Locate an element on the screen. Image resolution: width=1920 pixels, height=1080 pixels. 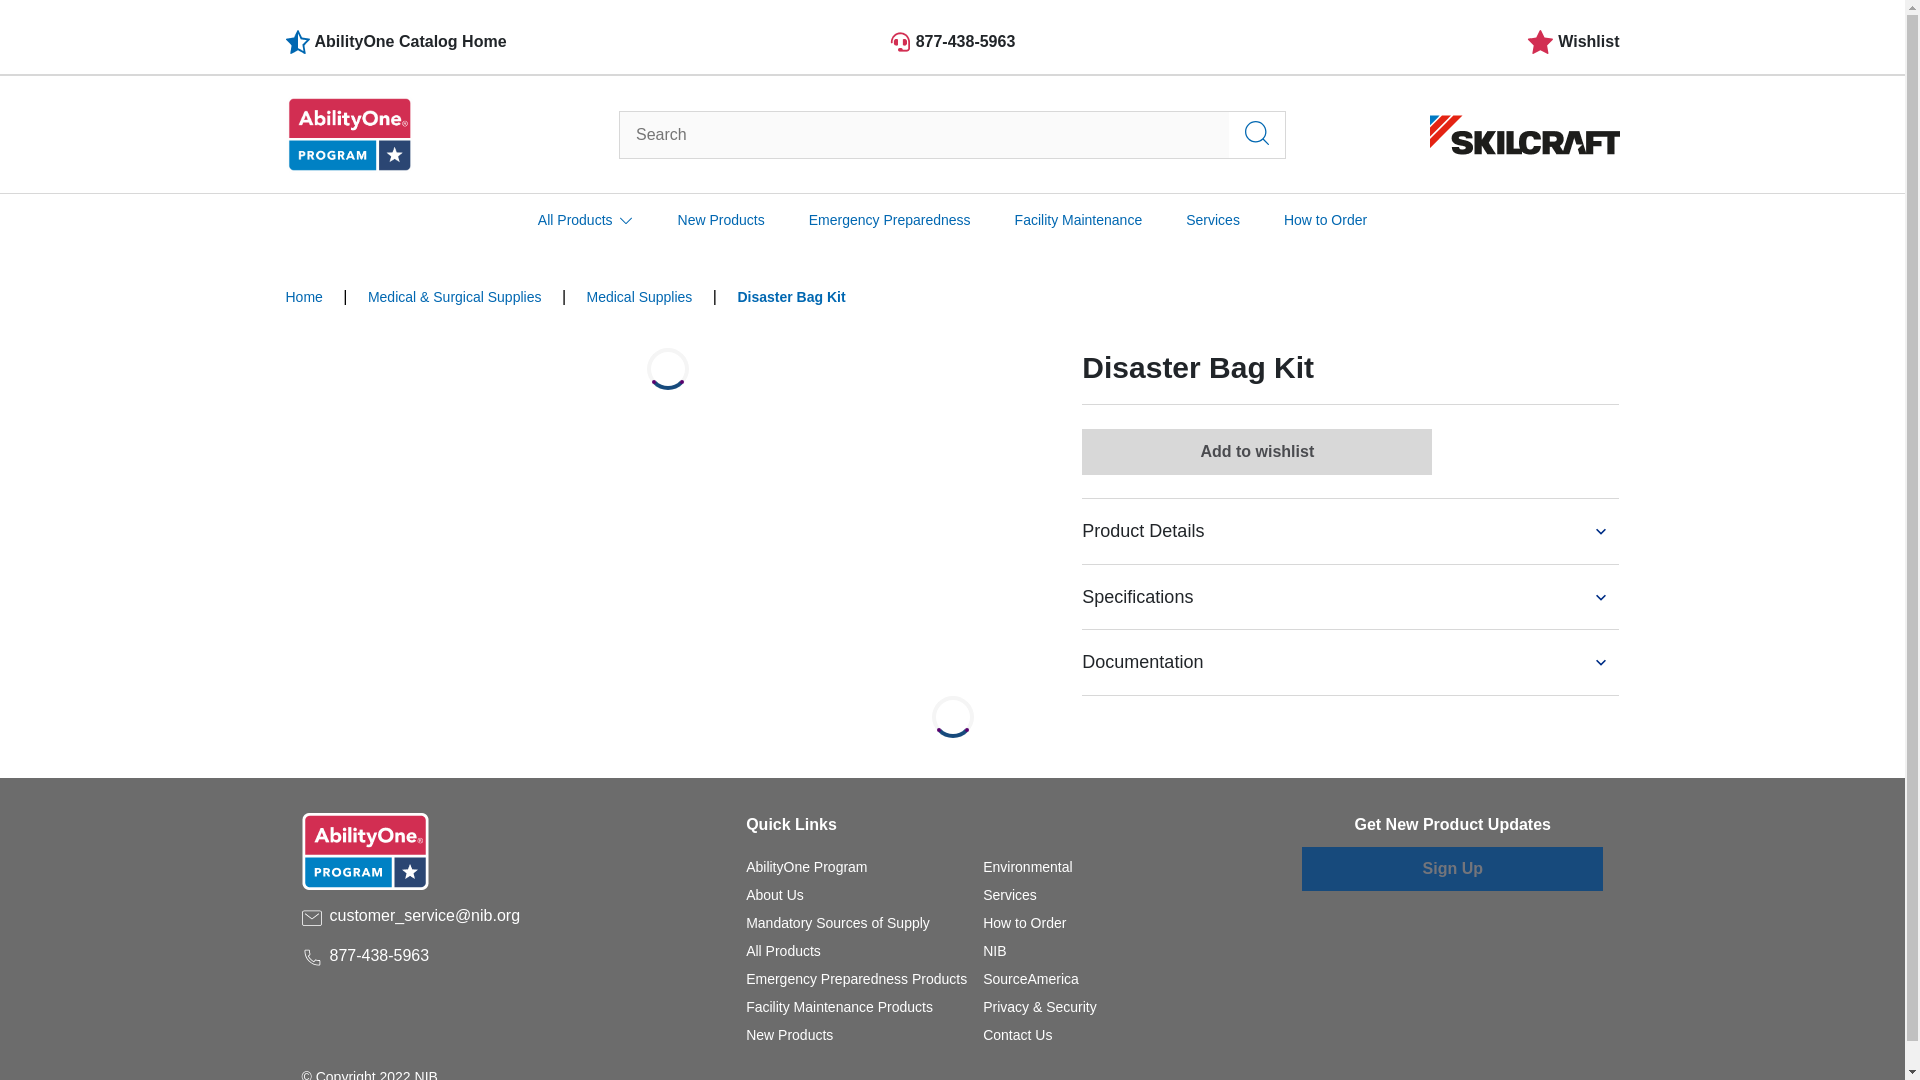
Services is located at coordinates (1010, 894).